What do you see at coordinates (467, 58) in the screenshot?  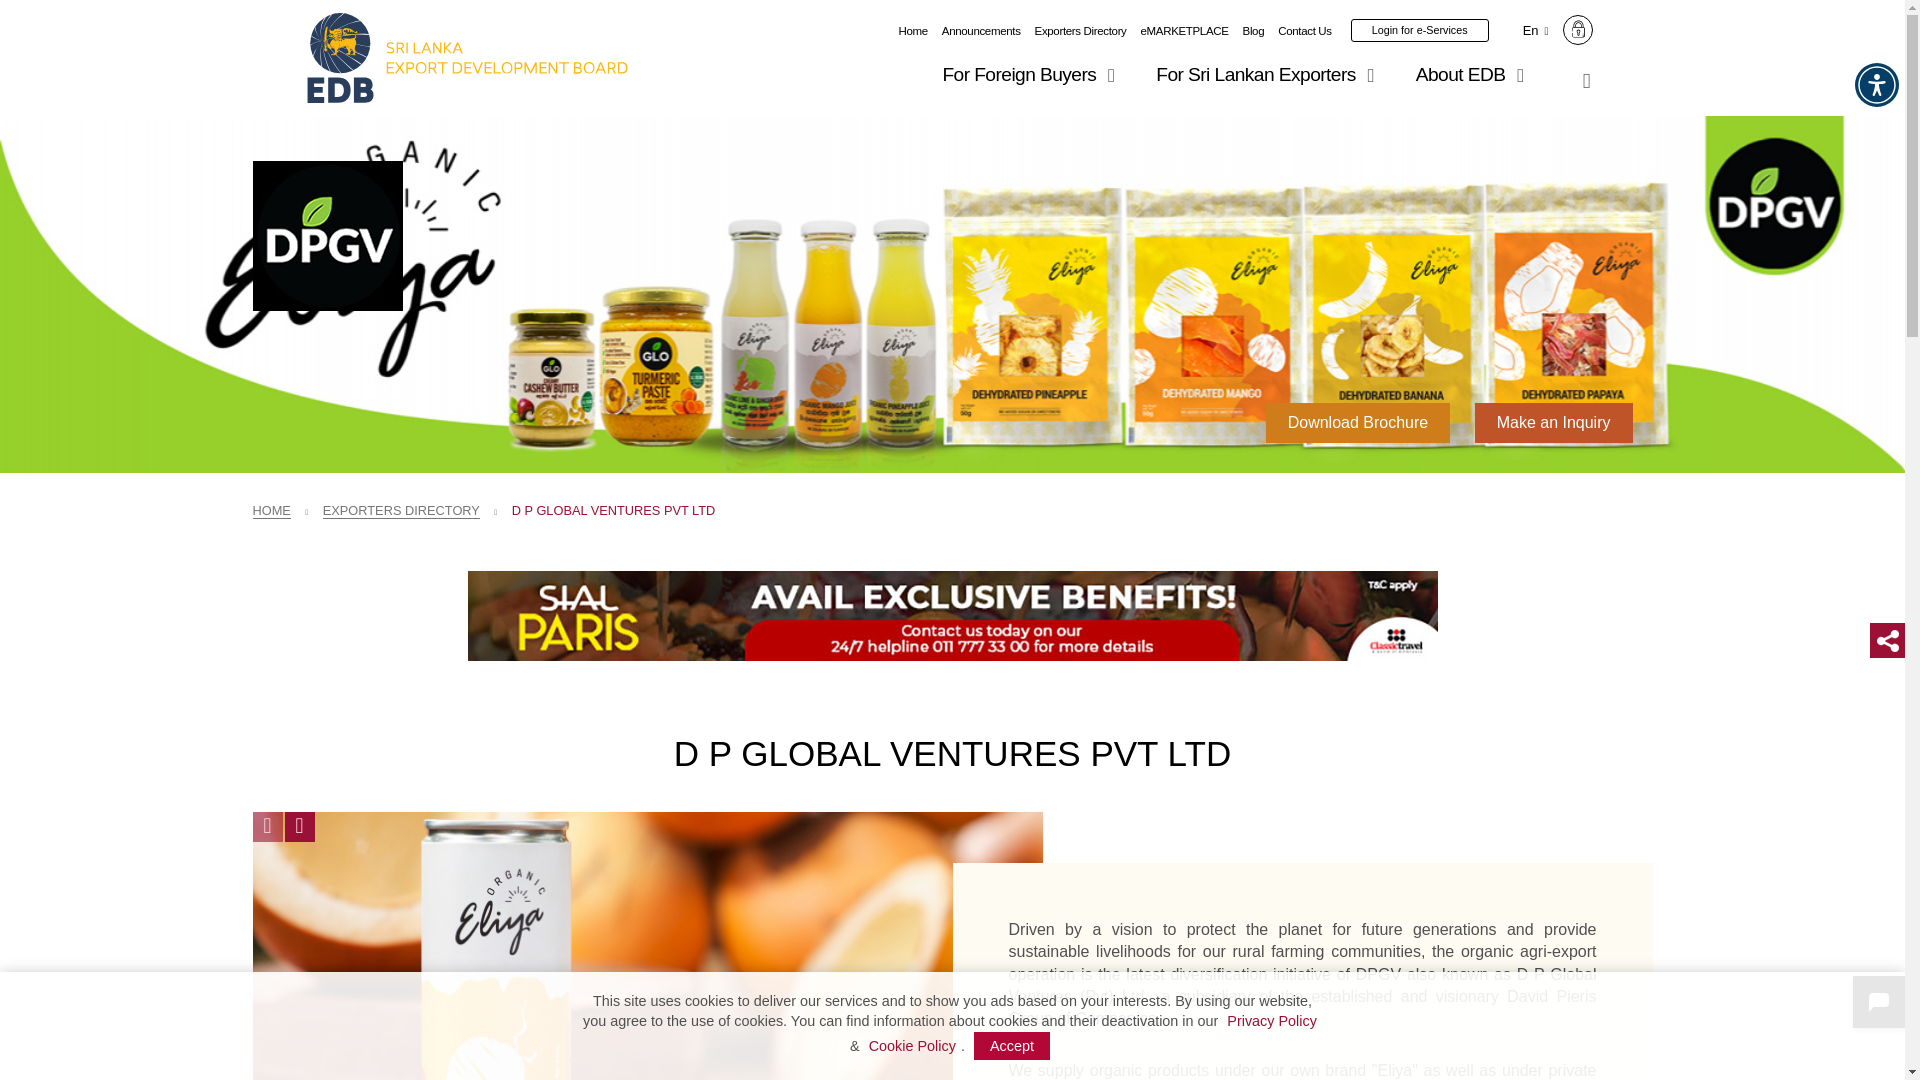 I see `Export Development Board ` at bounding box center [467, 58].